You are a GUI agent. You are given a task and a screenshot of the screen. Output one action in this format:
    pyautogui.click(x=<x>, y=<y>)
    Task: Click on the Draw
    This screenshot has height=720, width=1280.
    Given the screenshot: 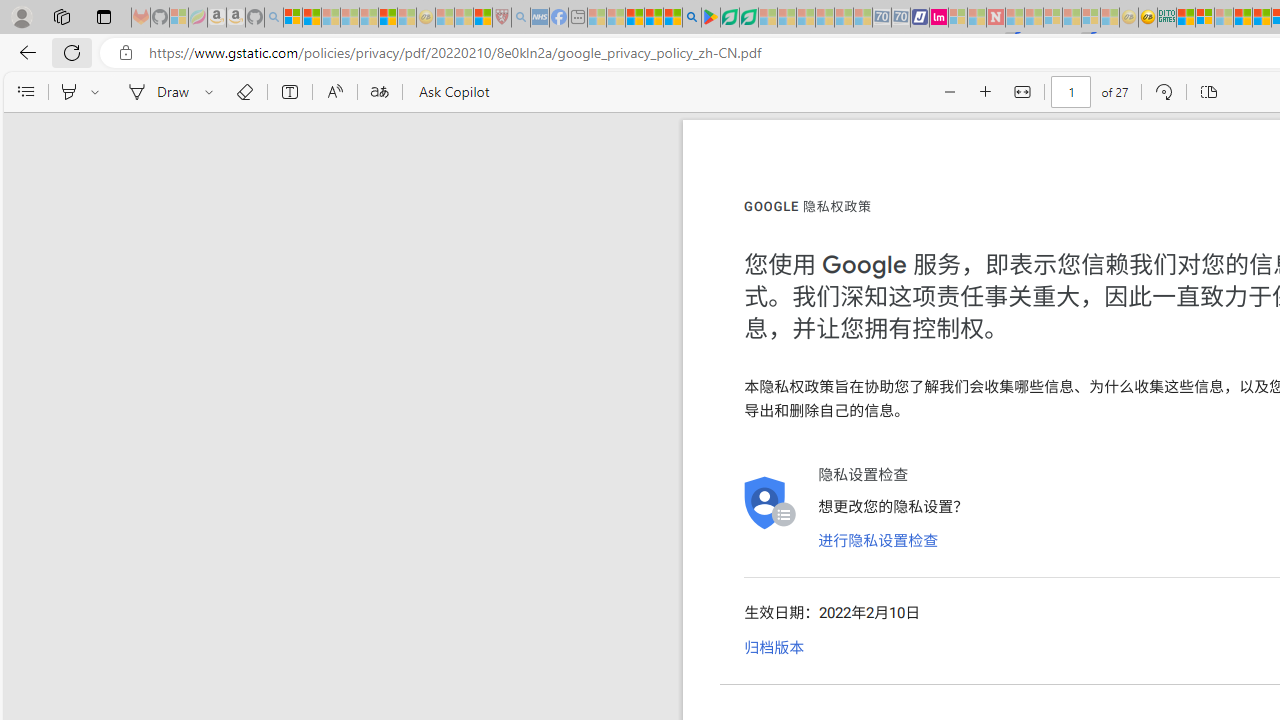 What is the action you would take?
    pyautogui.click(x=155, y=92)
    